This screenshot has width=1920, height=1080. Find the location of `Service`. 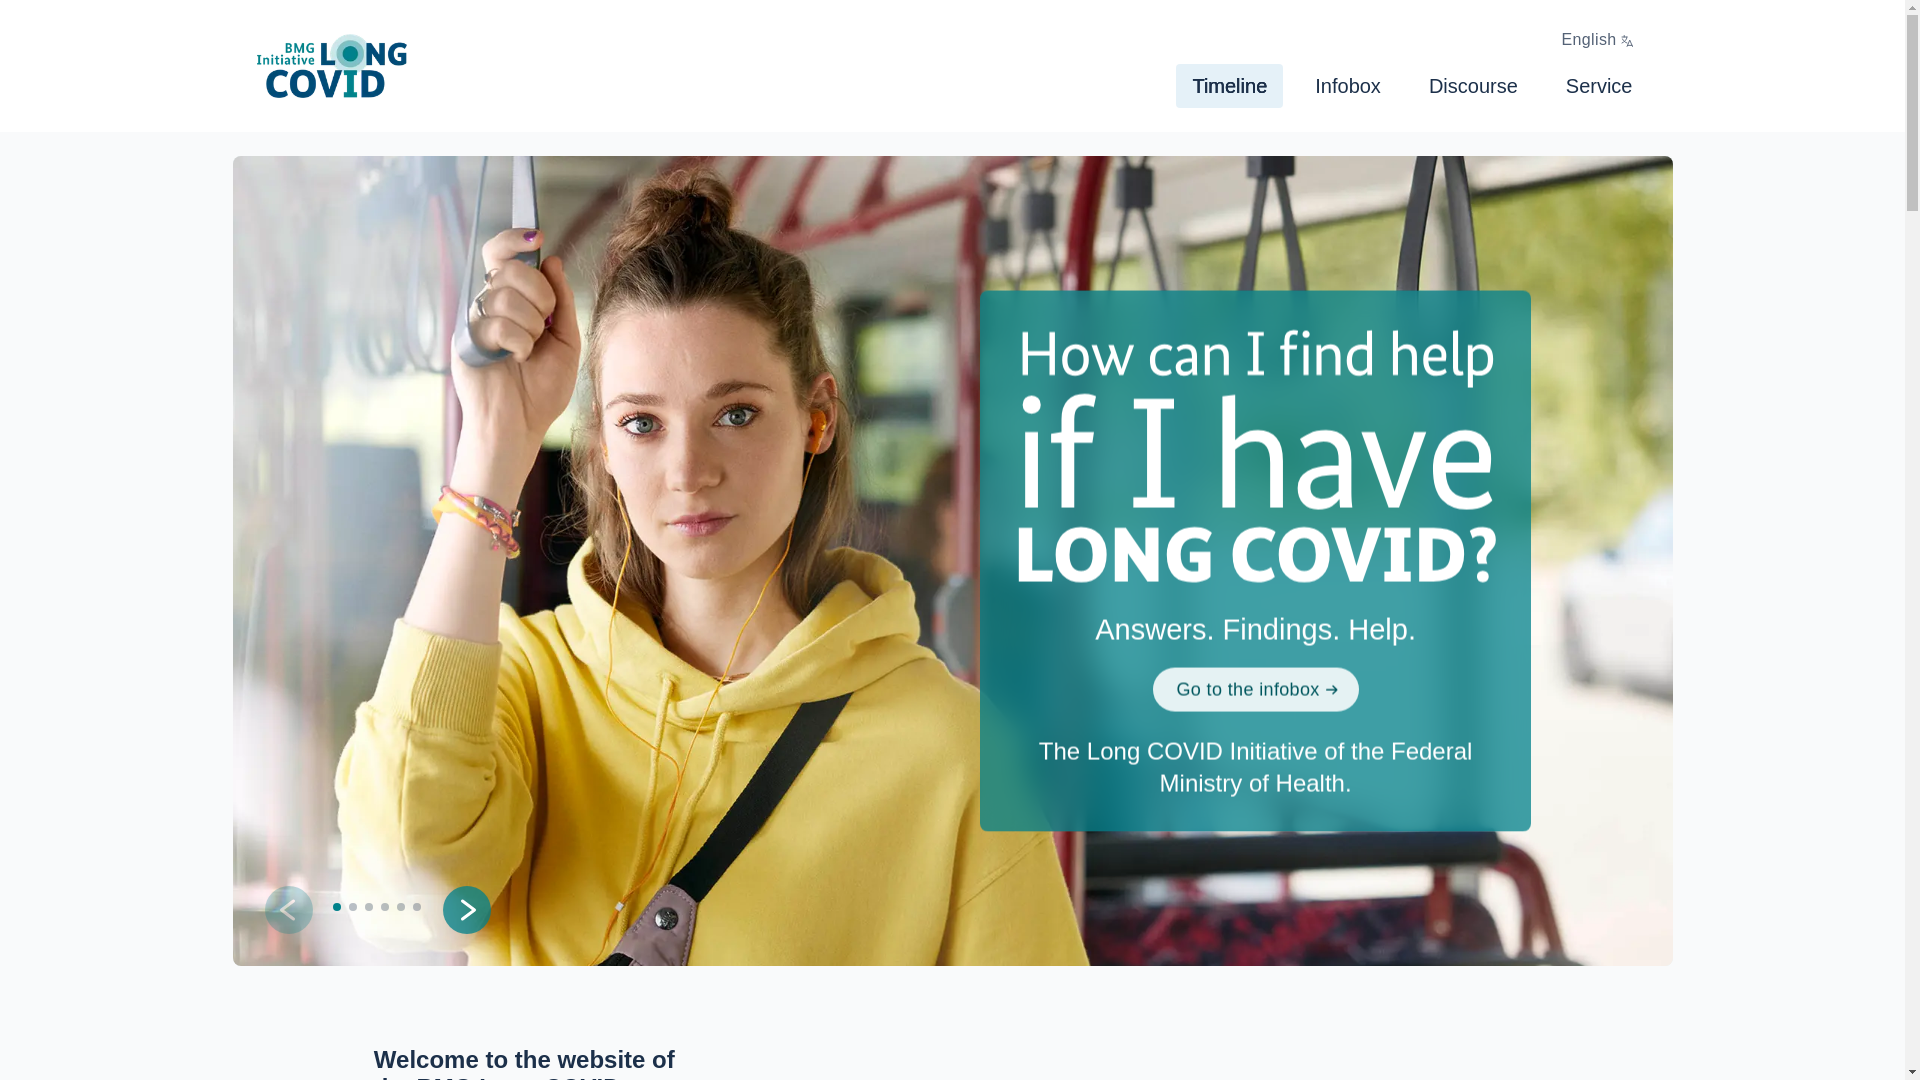

Service is located at coordinates (1599, 86).